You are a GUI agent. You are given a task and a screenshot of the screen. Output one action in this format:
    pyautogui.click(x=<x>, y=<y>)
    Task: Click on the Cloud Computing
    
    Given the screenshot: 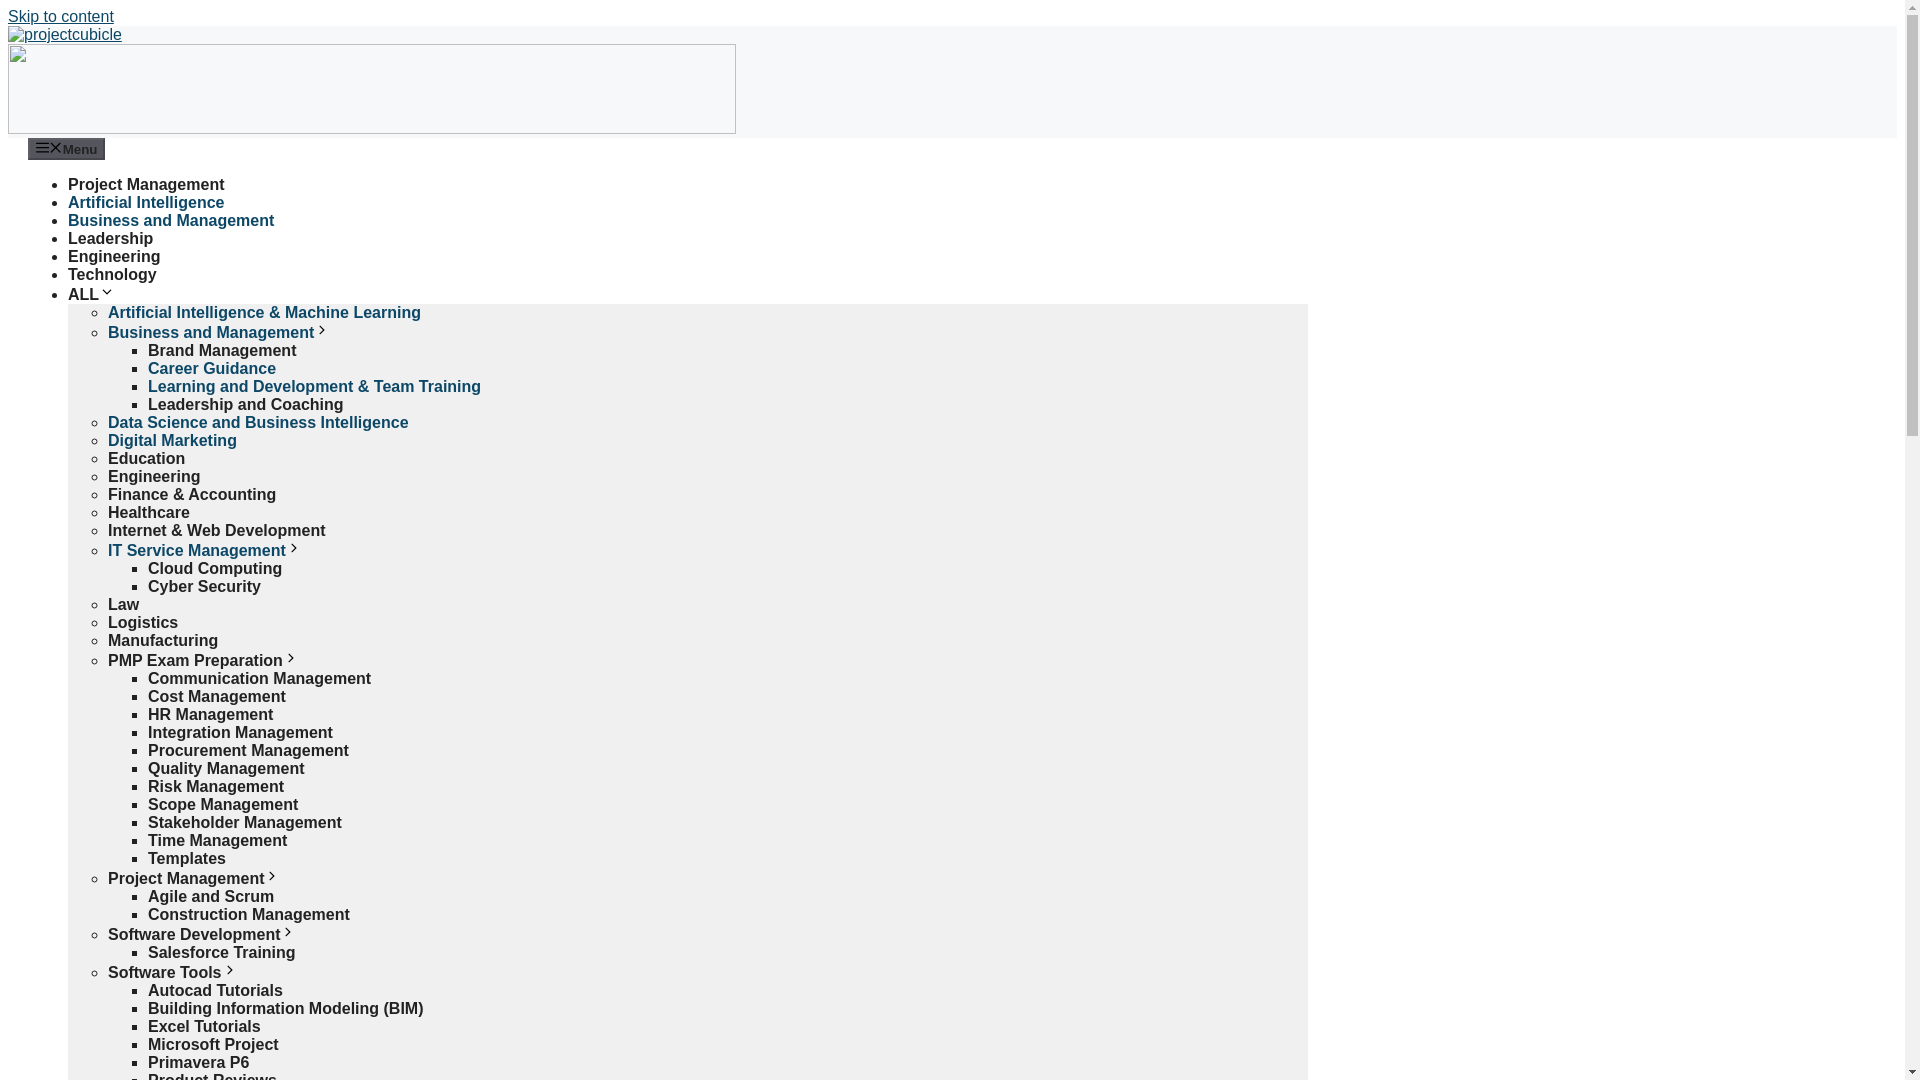 What is the action you would take?
    pyautogui.click(x=214, y=568)
    